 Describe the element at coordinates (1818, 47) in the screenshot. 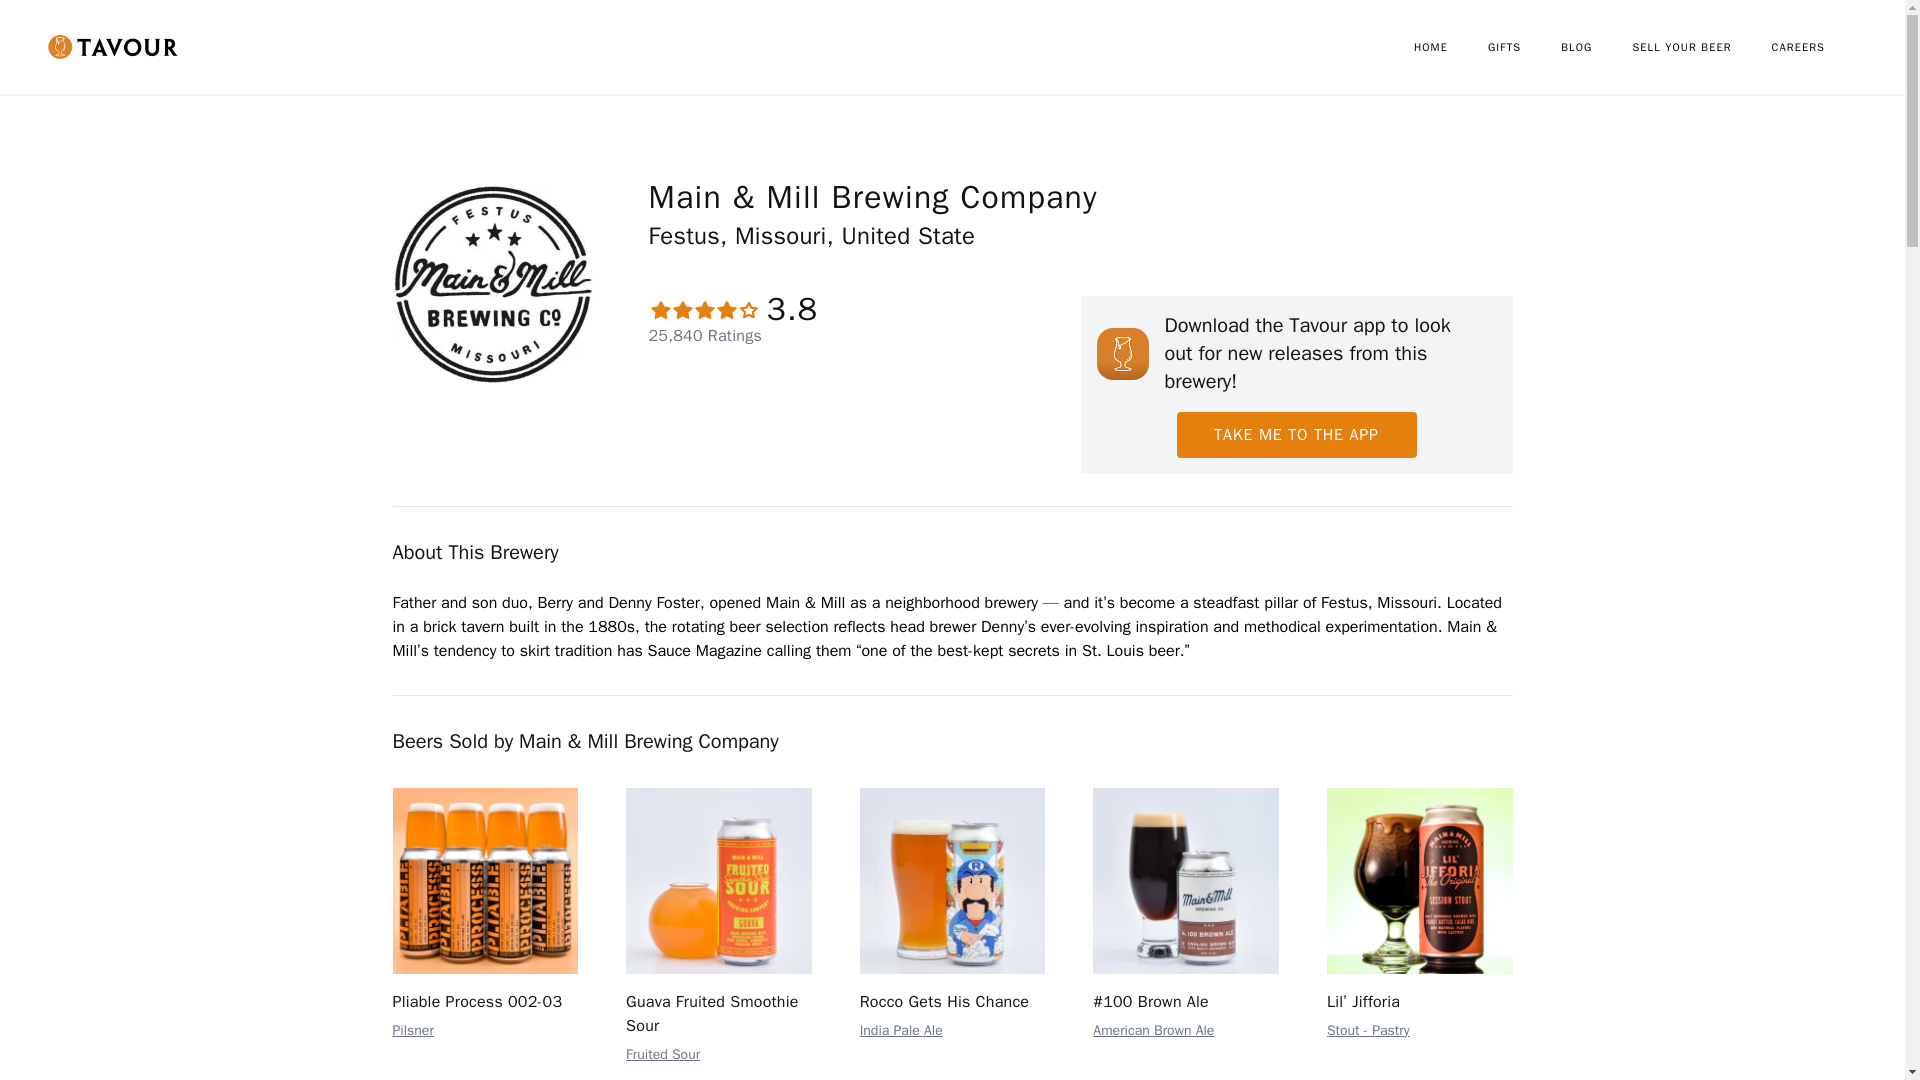

I see `careers` at that location.